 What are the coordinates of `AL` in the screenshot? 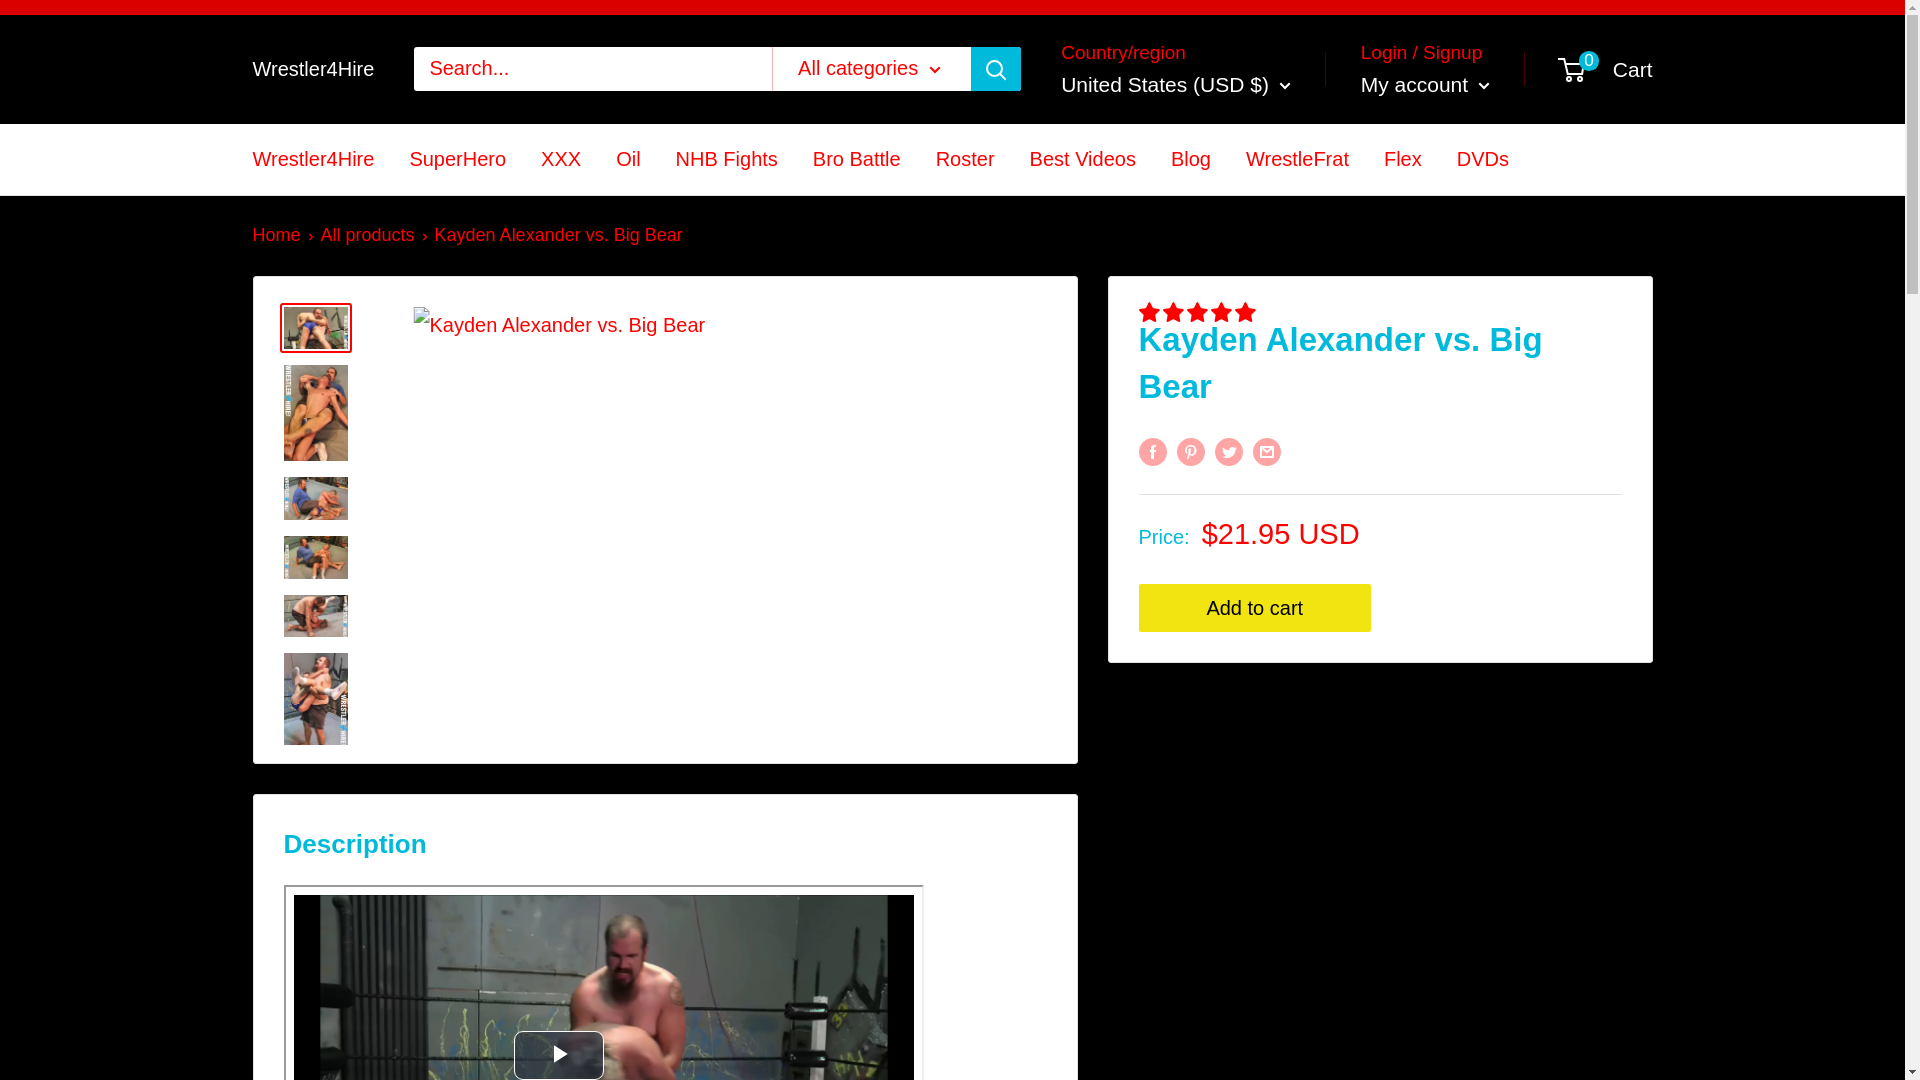 It's located at (1080, 232).